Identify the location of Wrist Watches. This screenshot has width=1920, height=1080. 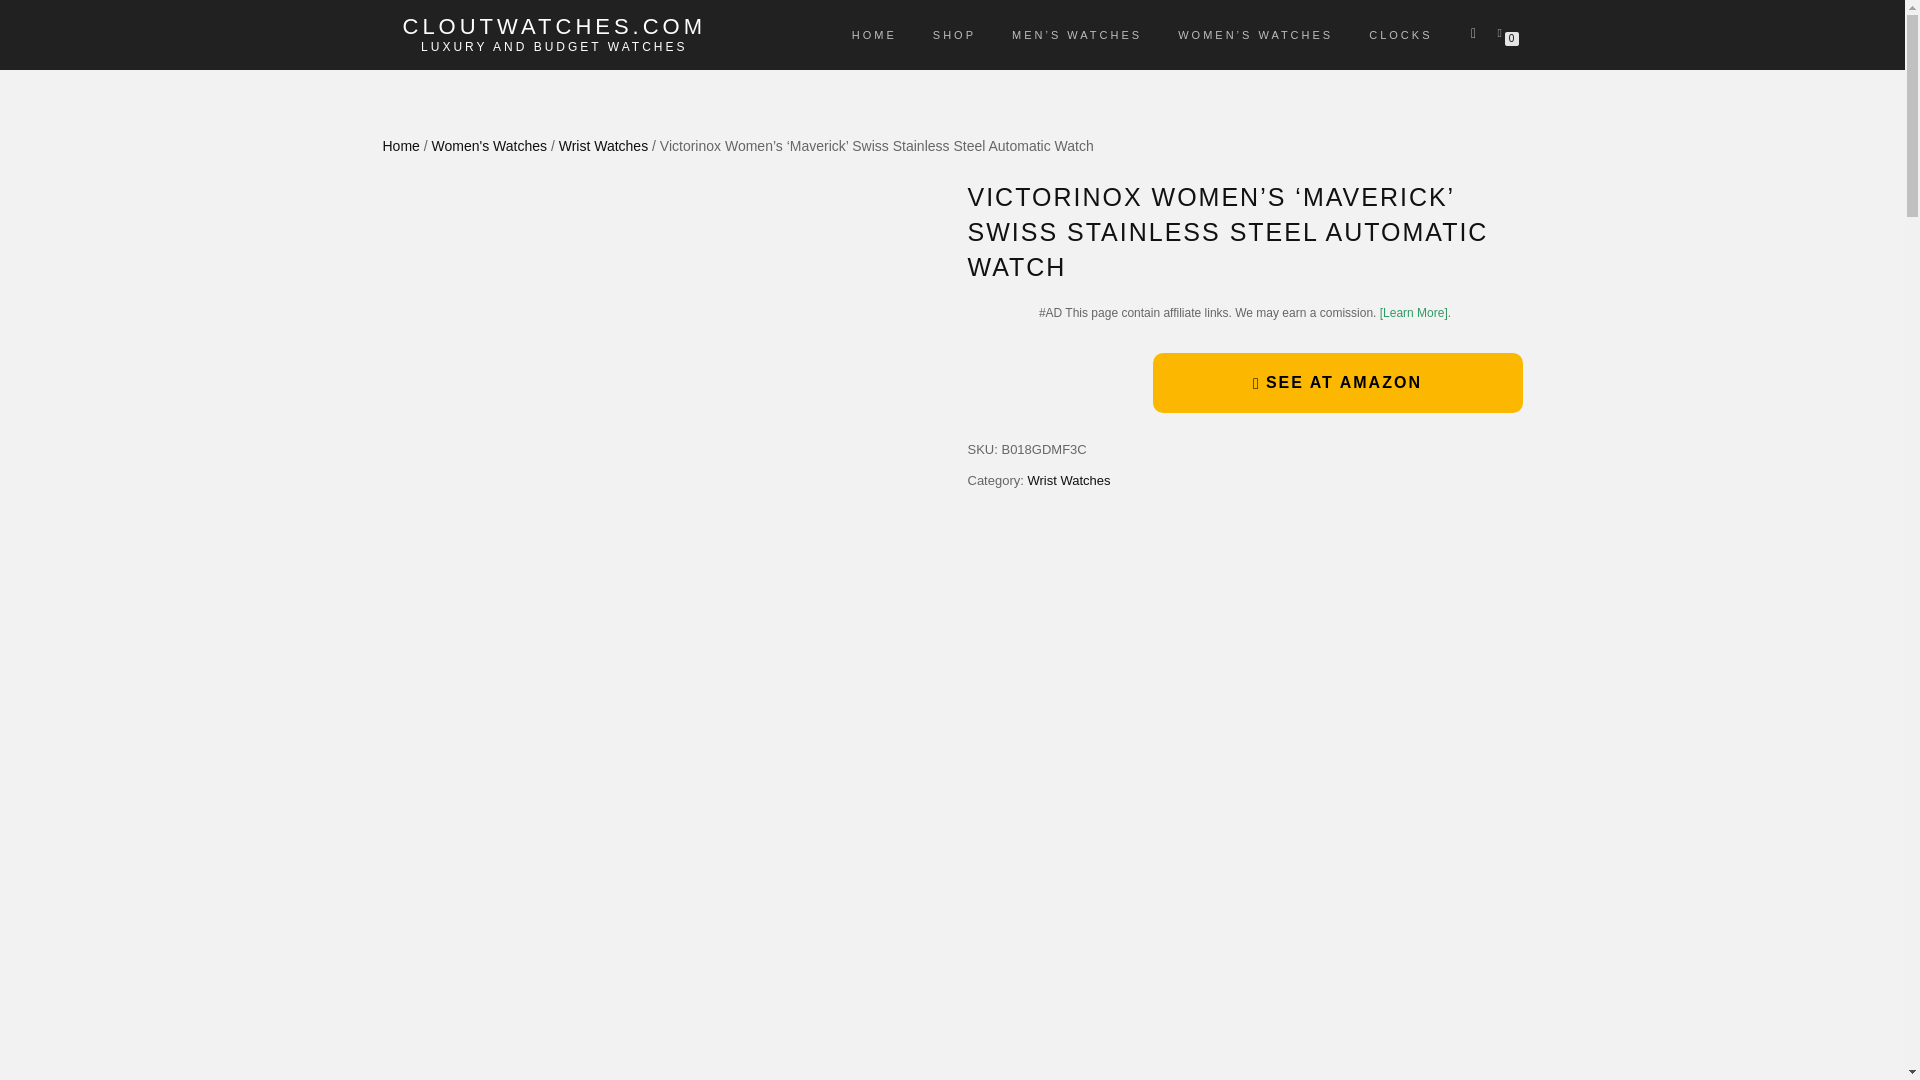
(1068, 480).